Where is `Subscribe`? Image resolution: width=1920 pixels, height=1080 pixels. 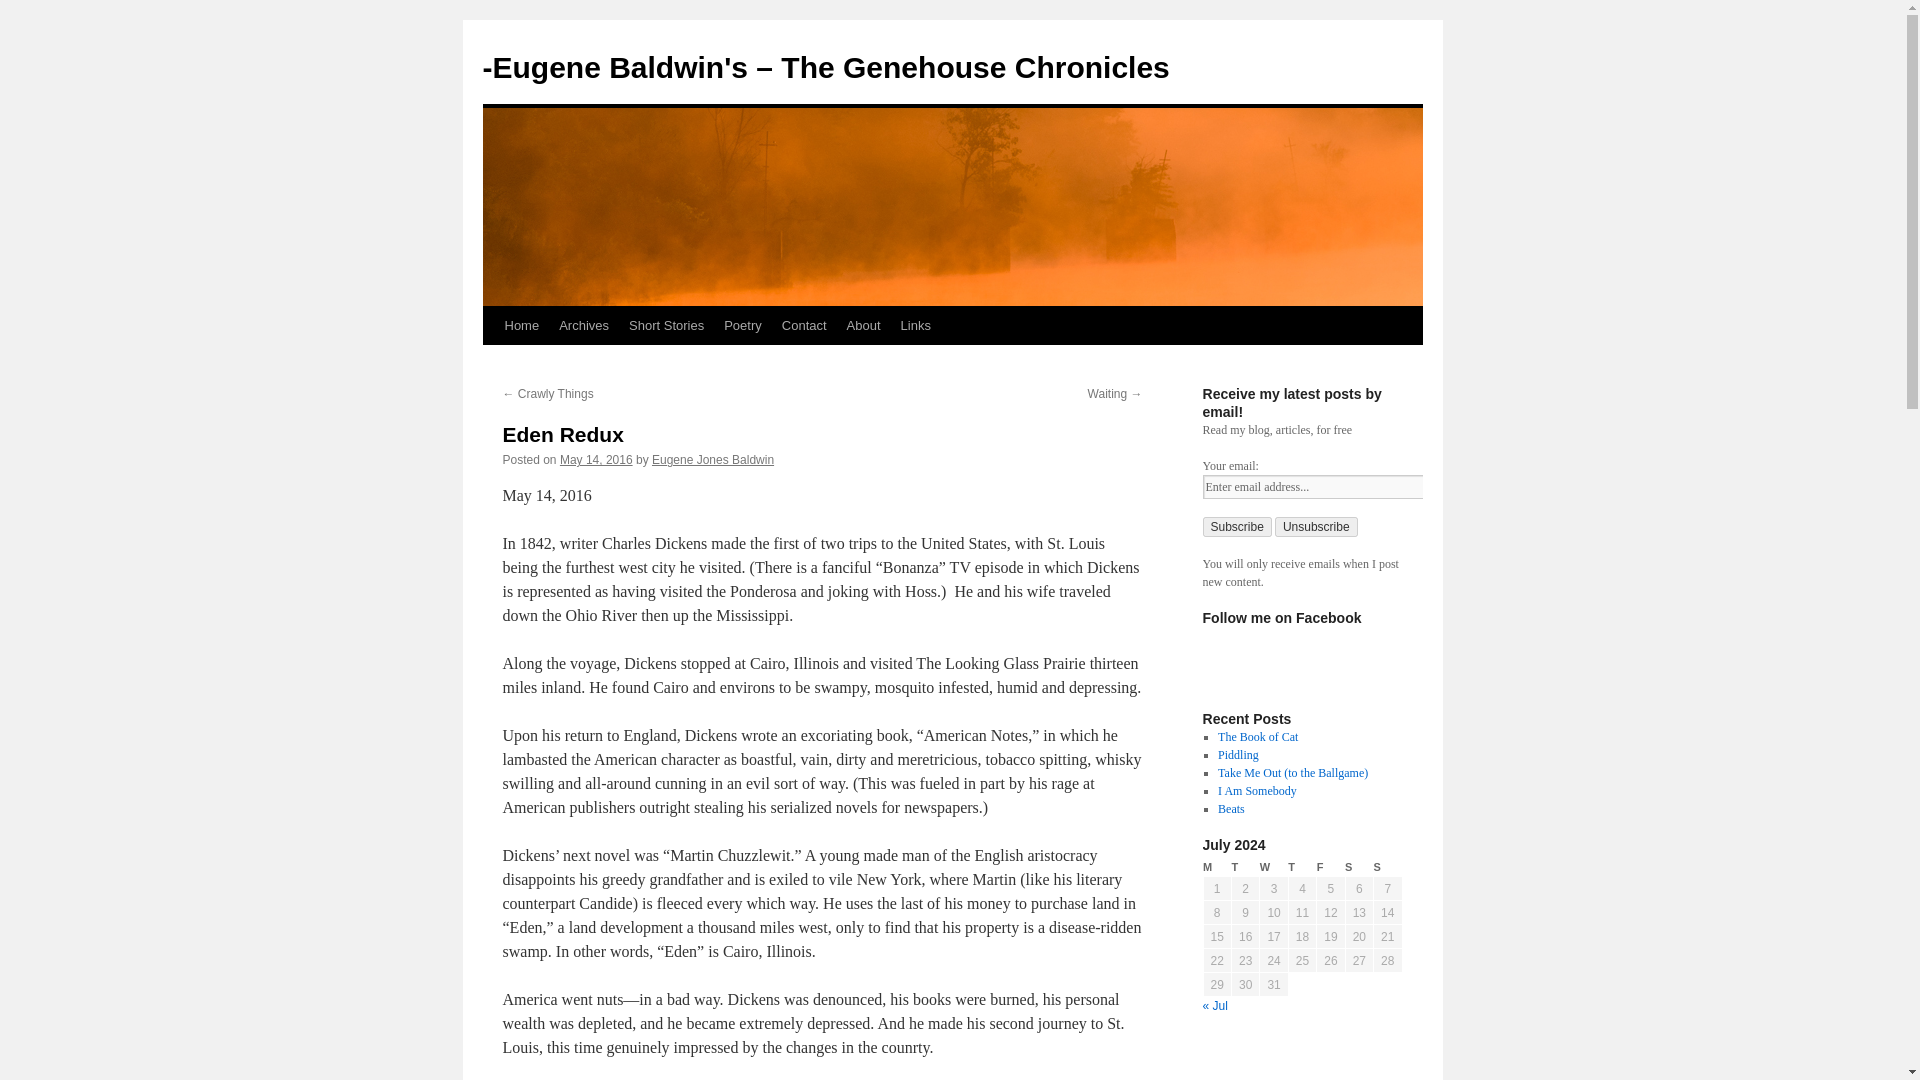 Subscribe is located at coordinates (1236, 526).